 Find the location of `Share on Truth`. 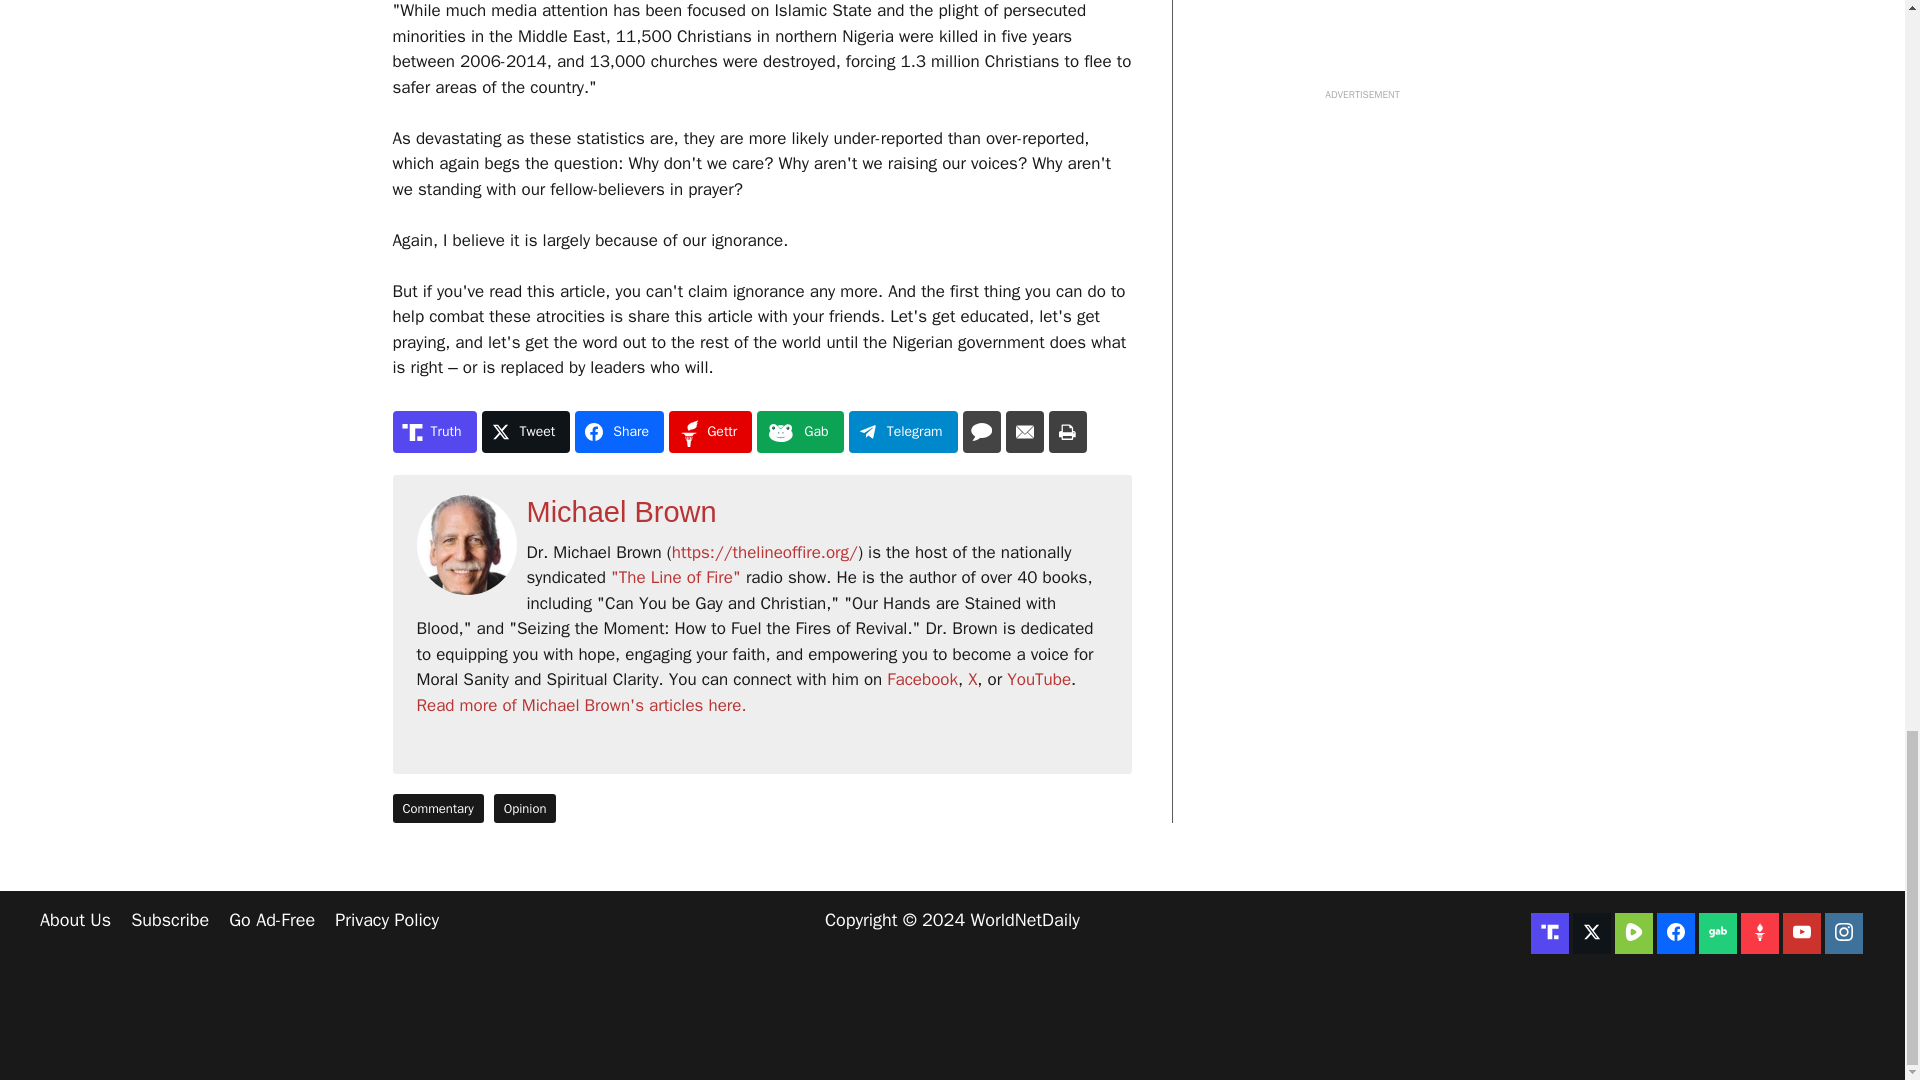

Share on Truth is located at coordinates (434, 432).